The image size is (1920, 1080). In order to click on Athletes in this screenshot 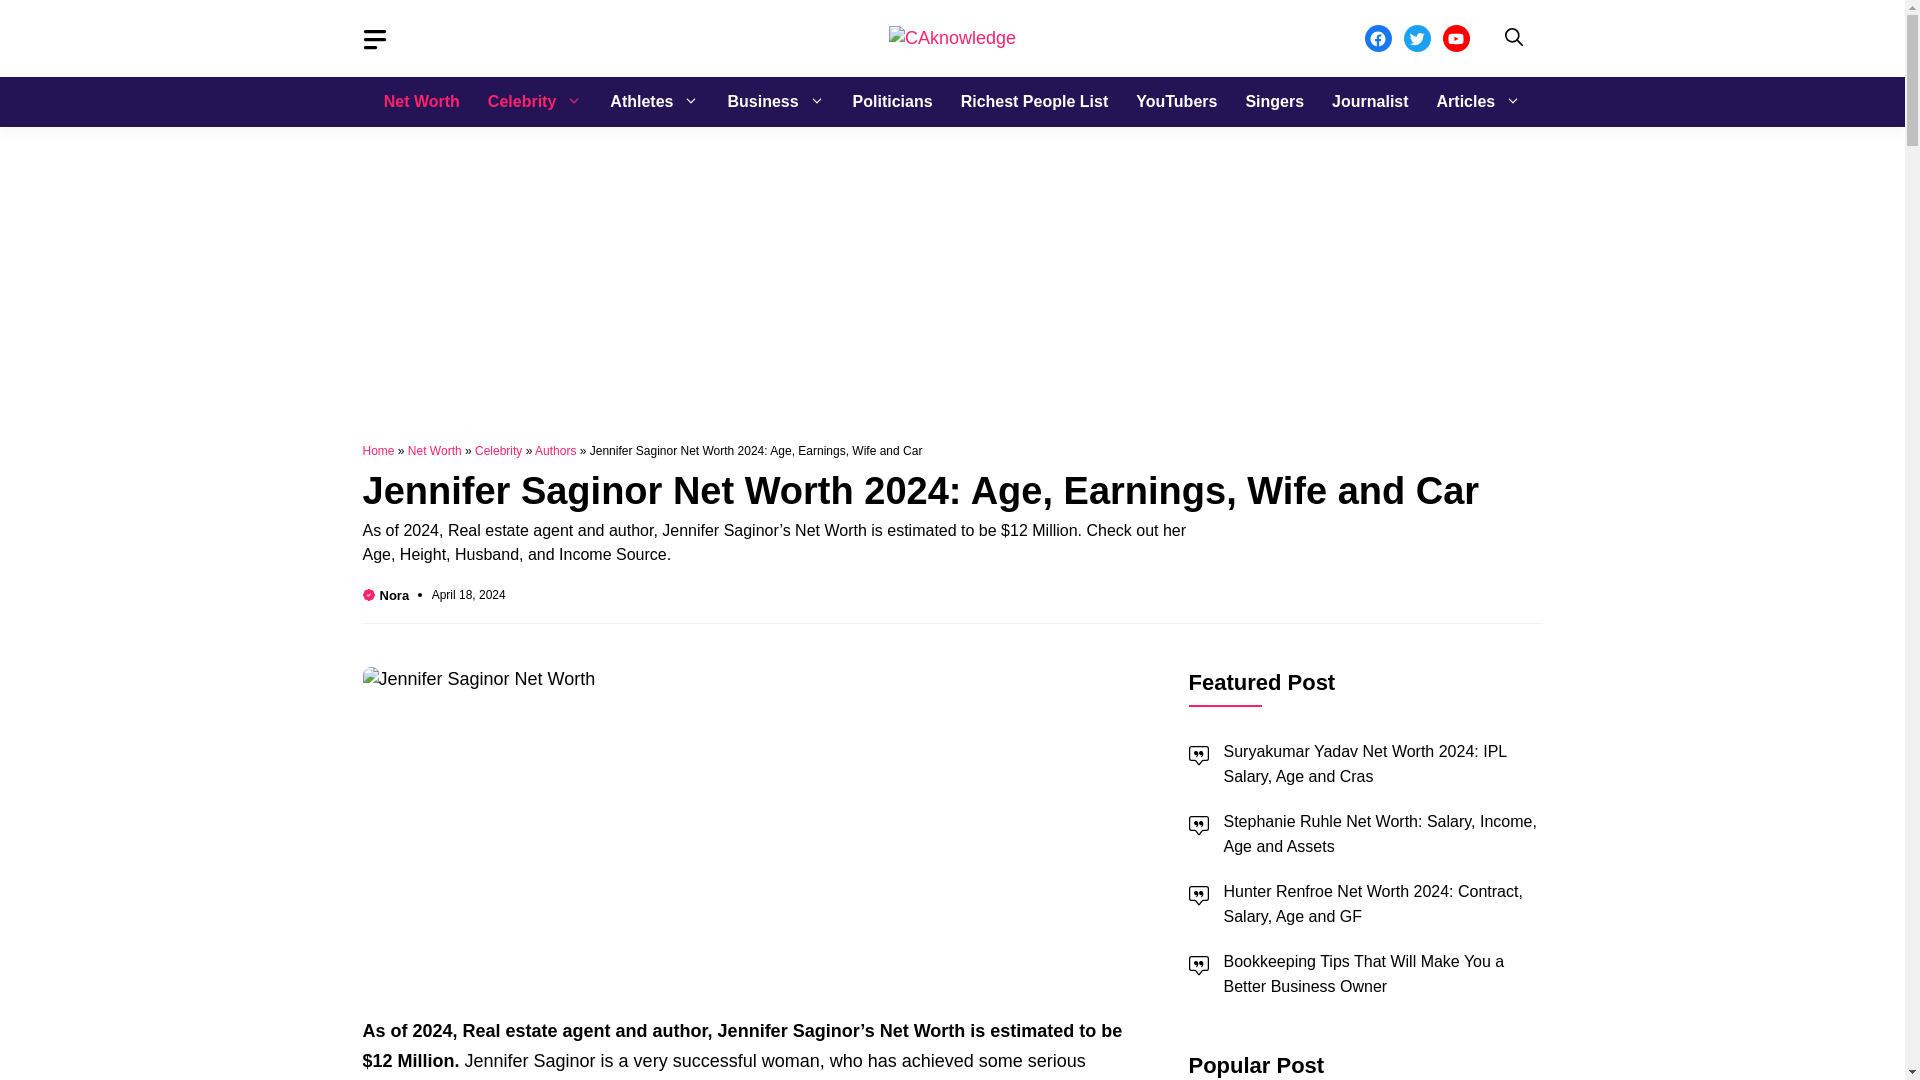, I will do `click(654, 102)`.